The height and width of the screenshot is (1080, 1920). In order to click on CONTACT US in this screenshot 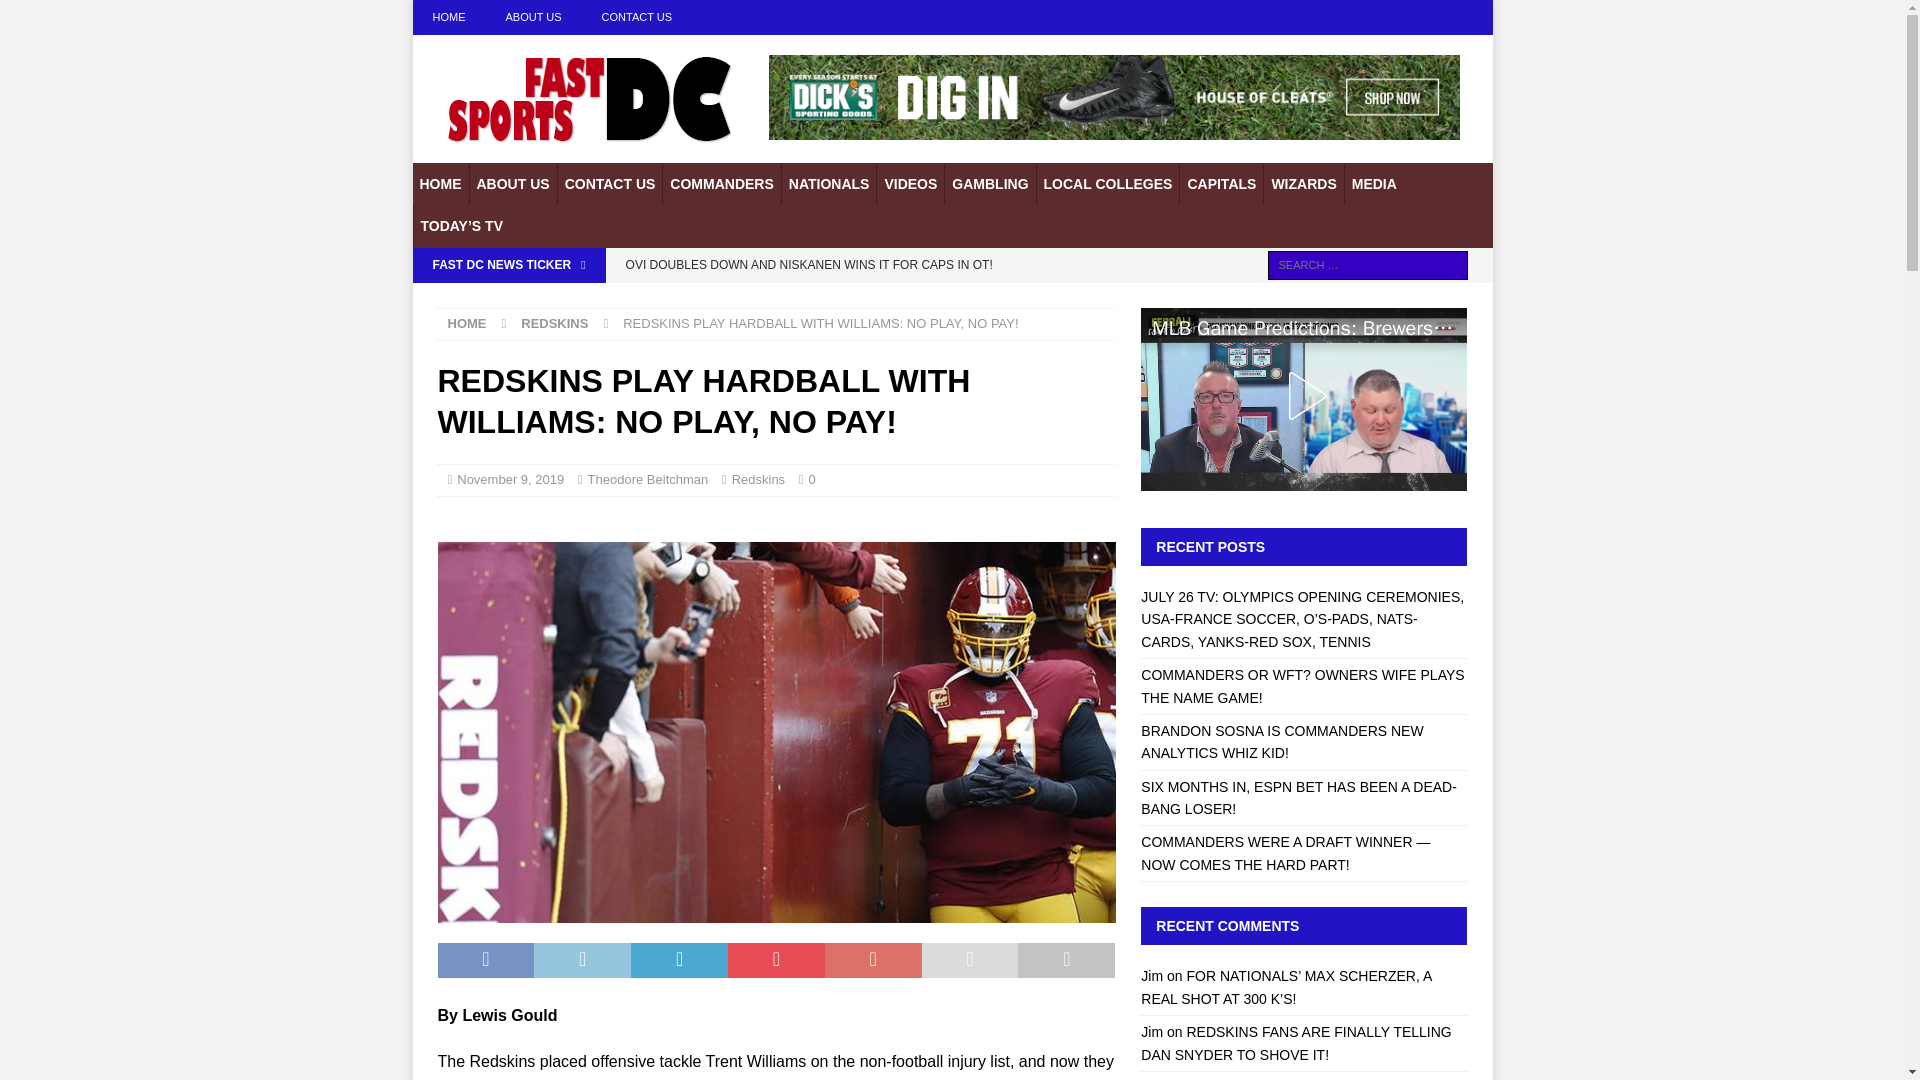, I will do `click(637, 17)`.